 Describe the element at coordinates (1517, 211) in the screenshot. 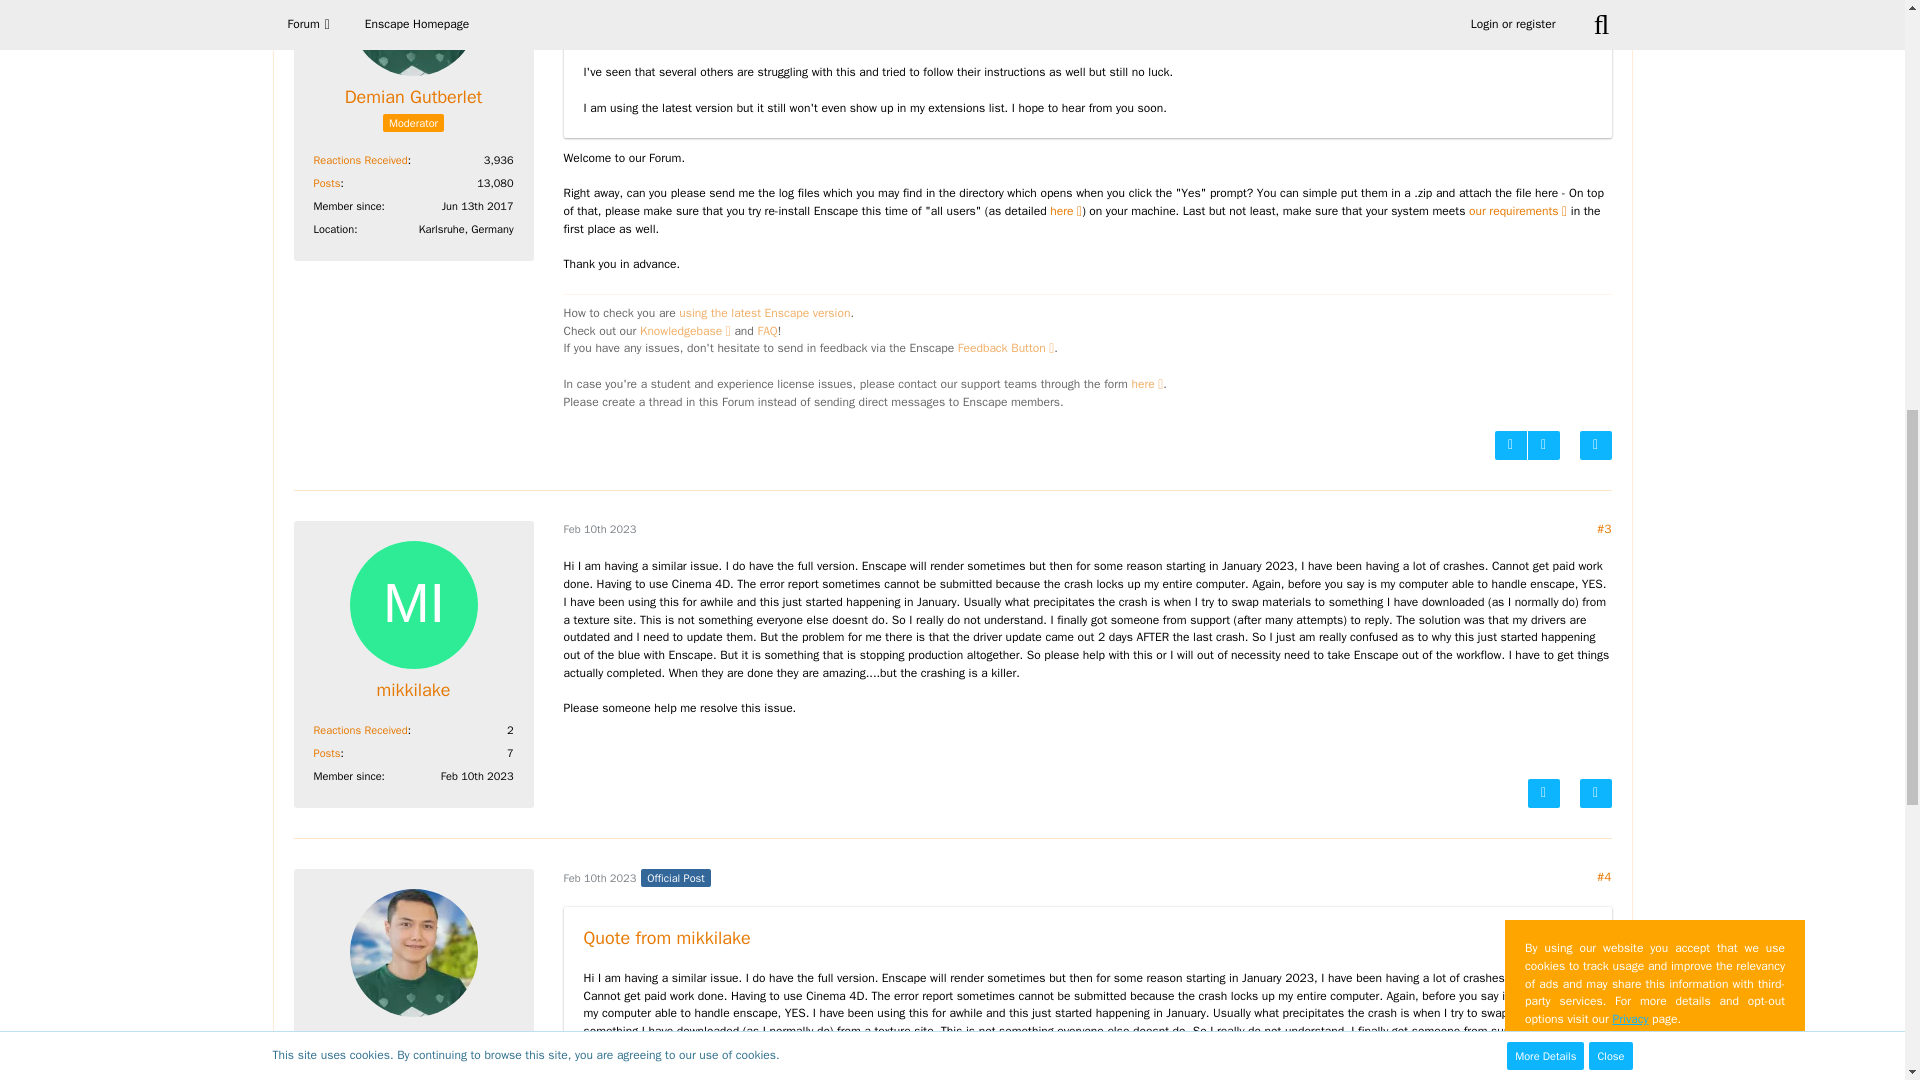

I see `our requirements` at that location.